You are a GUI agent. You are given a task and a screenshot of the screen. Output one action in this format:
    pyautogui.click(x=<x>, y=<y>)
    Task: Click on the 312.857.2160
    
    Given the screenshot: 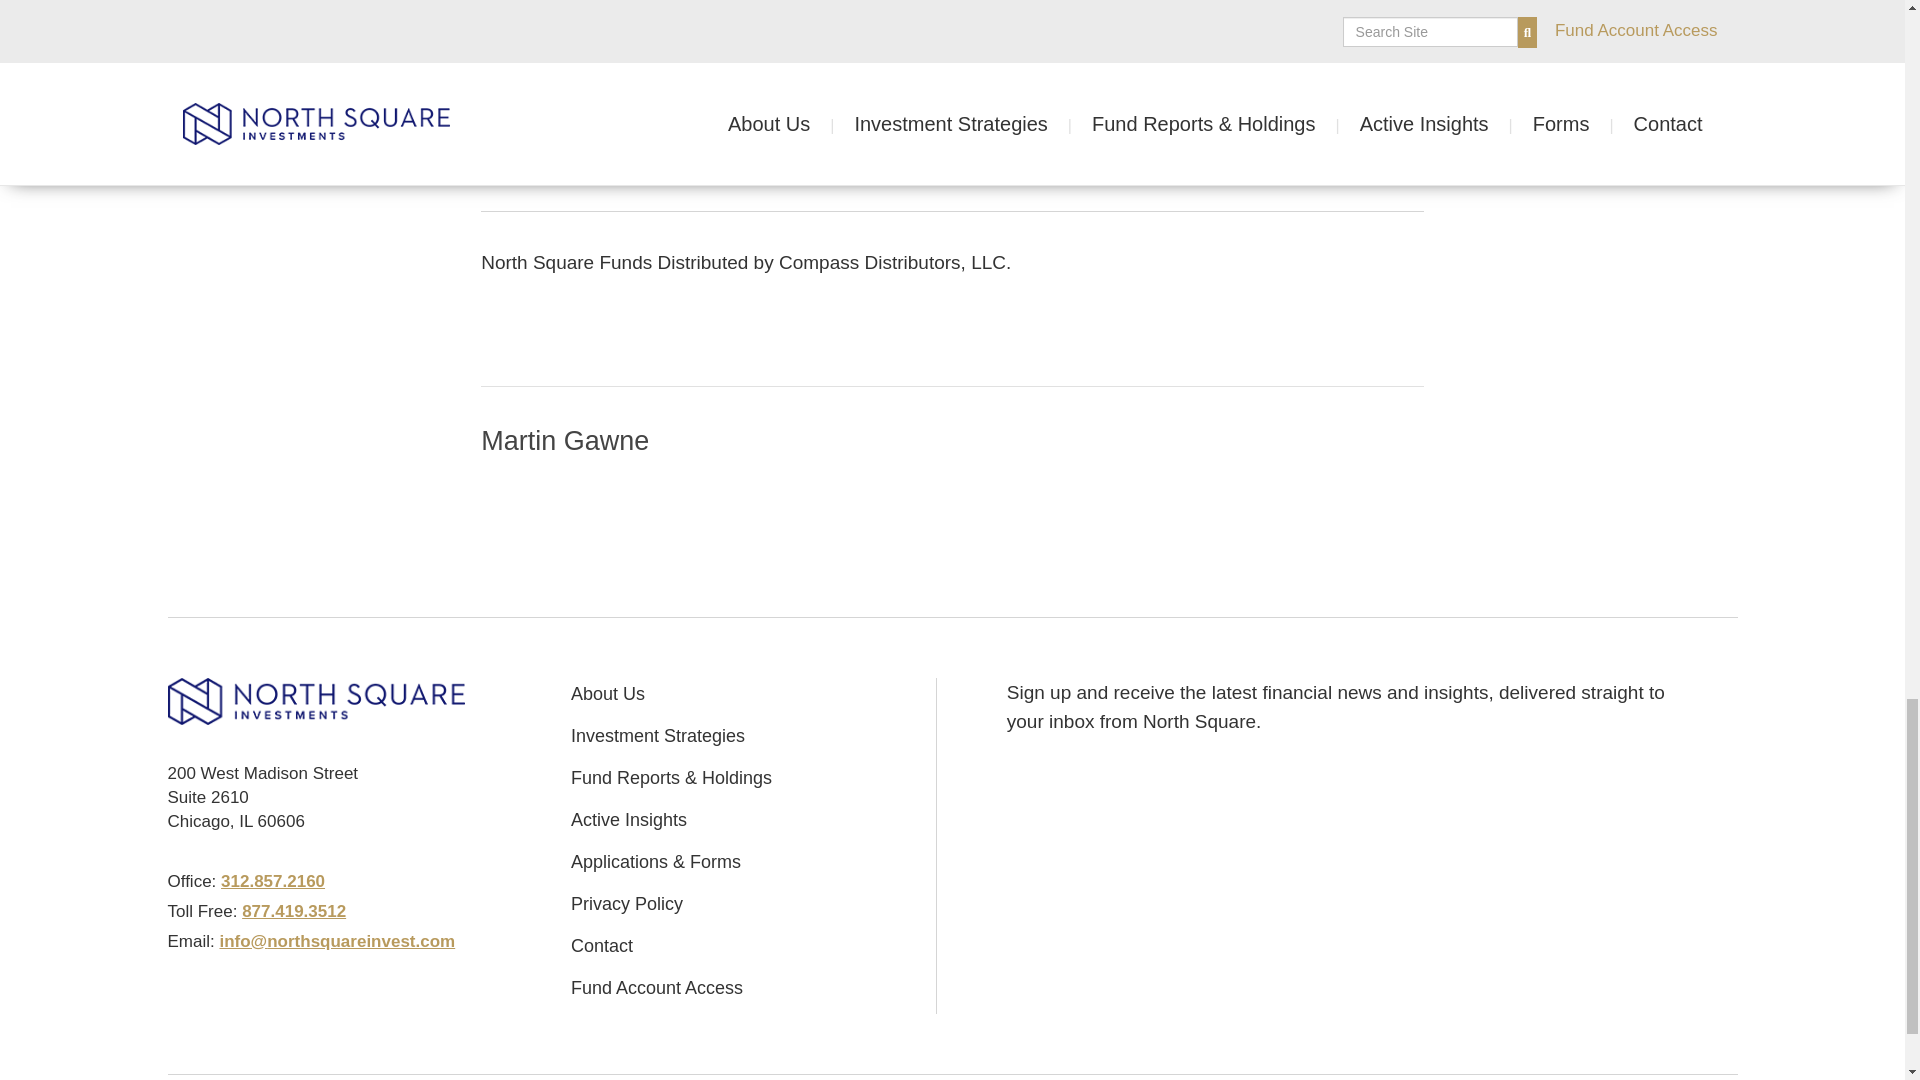 What is the action you would take?
    pyautogui.click(x=272, y=881)
    